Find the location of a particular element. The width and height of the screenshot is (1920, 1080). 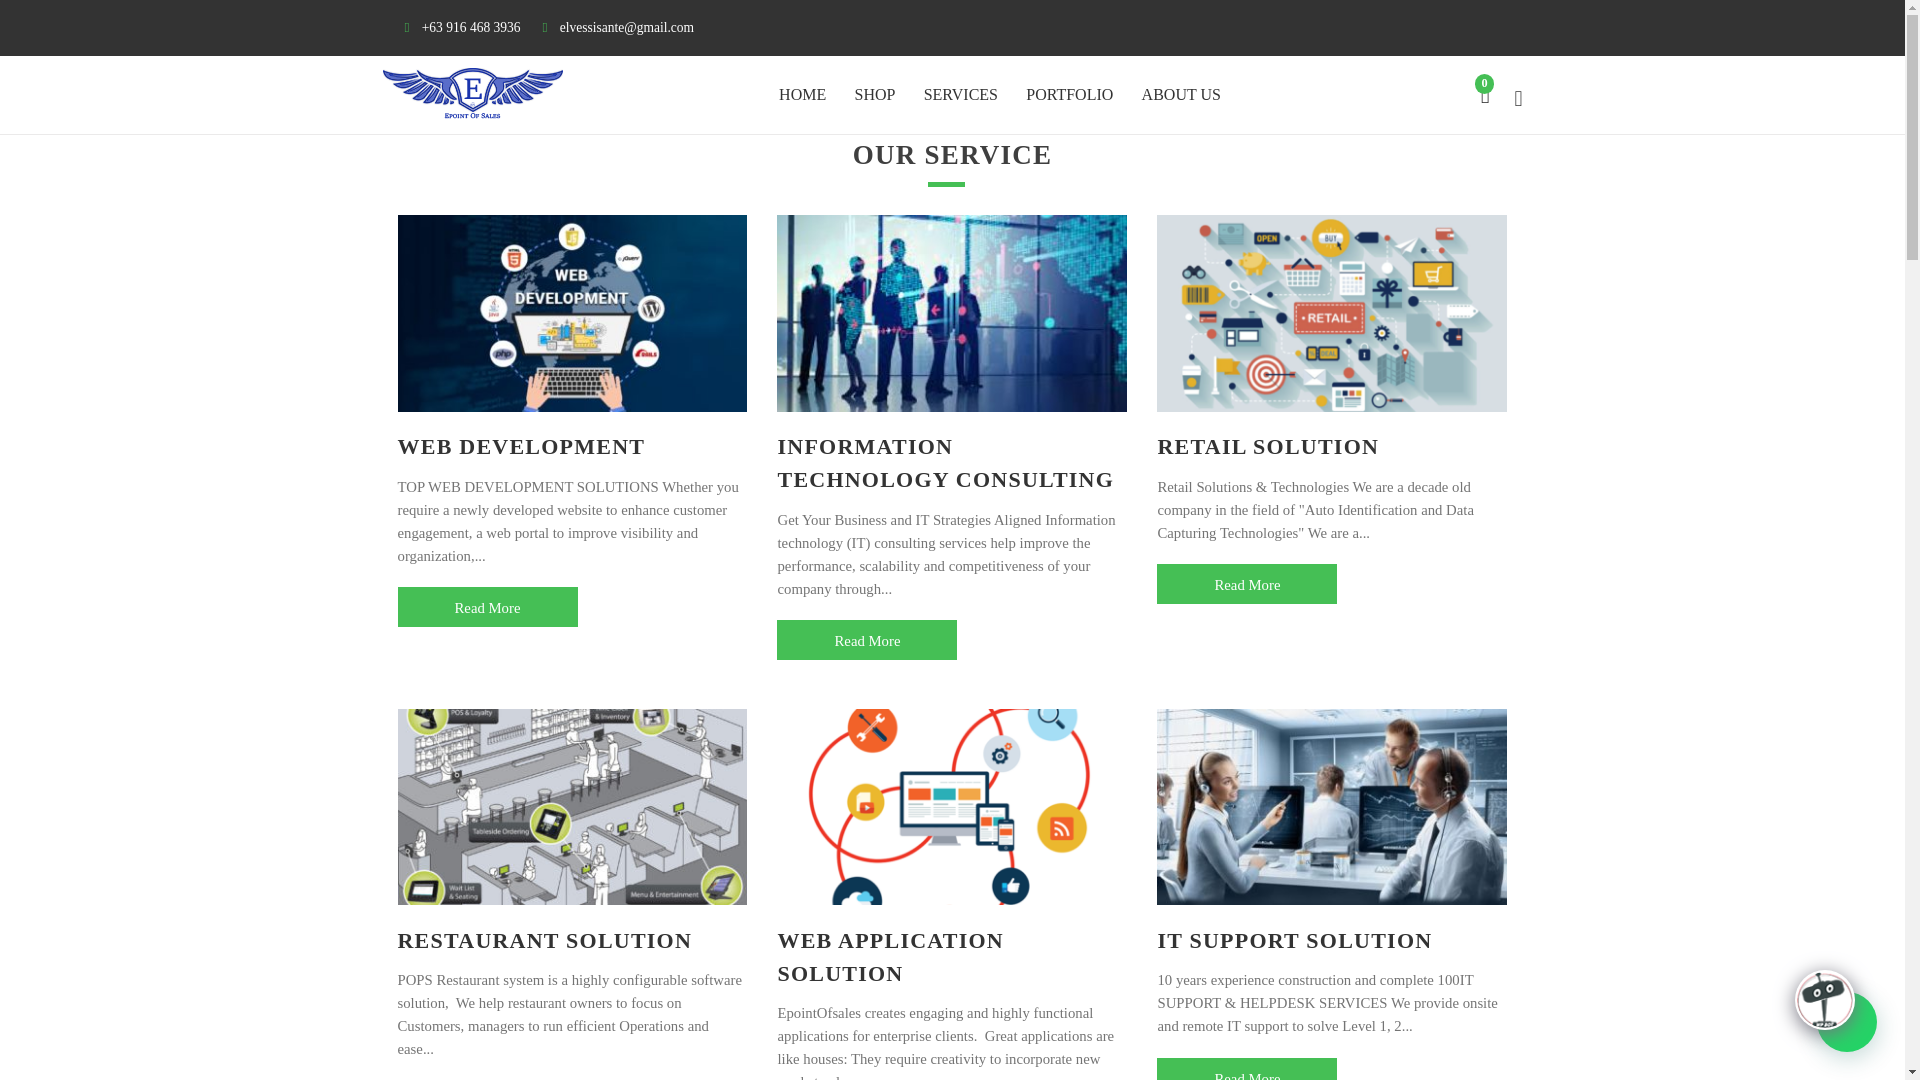

Read More is located at coordinates (1246, 1069).